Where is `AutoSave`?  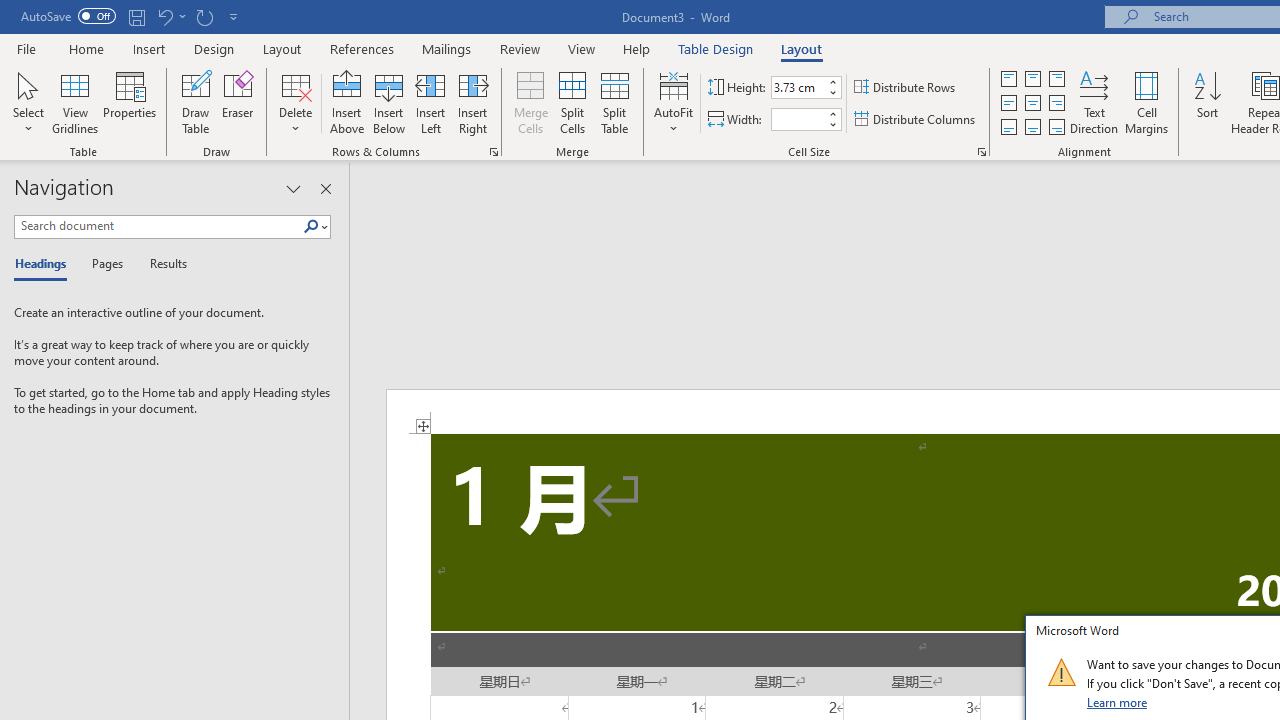 AutoSave is located at coordinates (68, 16).